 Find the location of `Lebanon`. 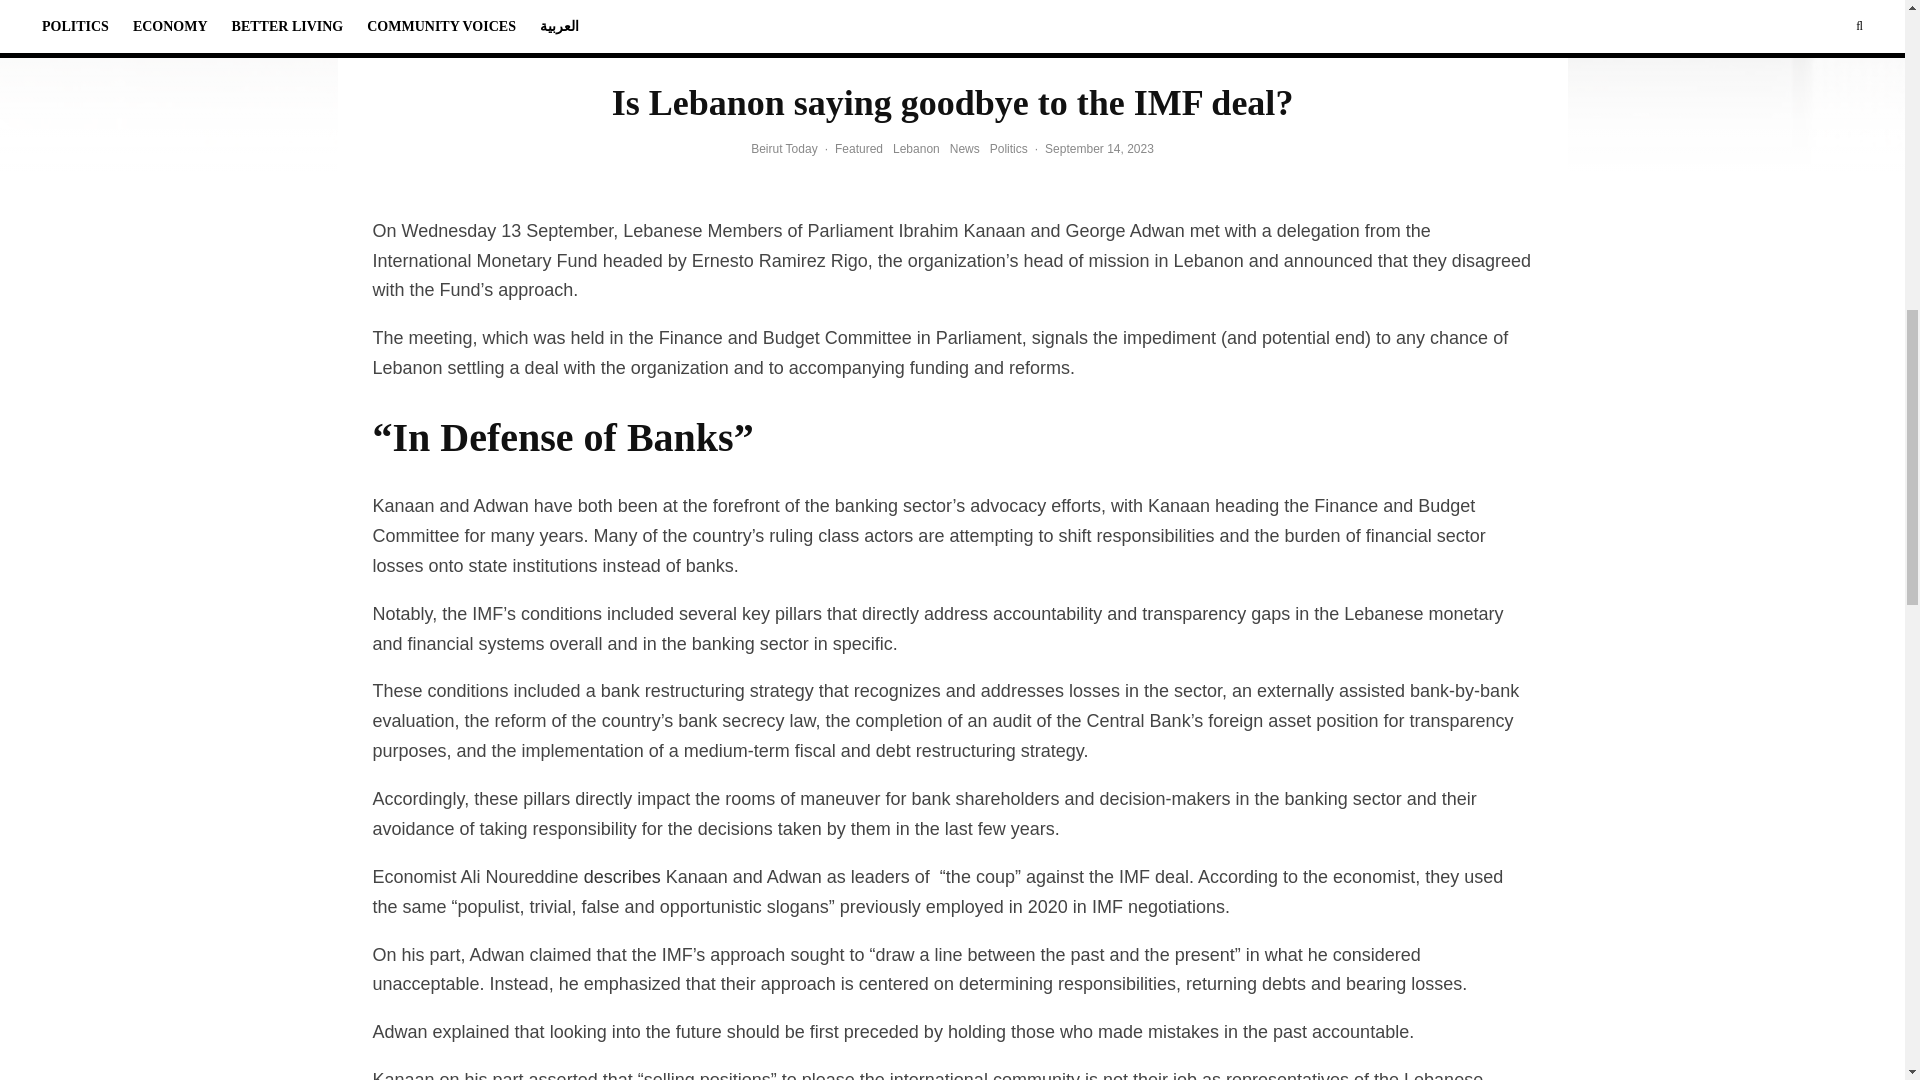

Lebanon is located at coordinates (916, 150).